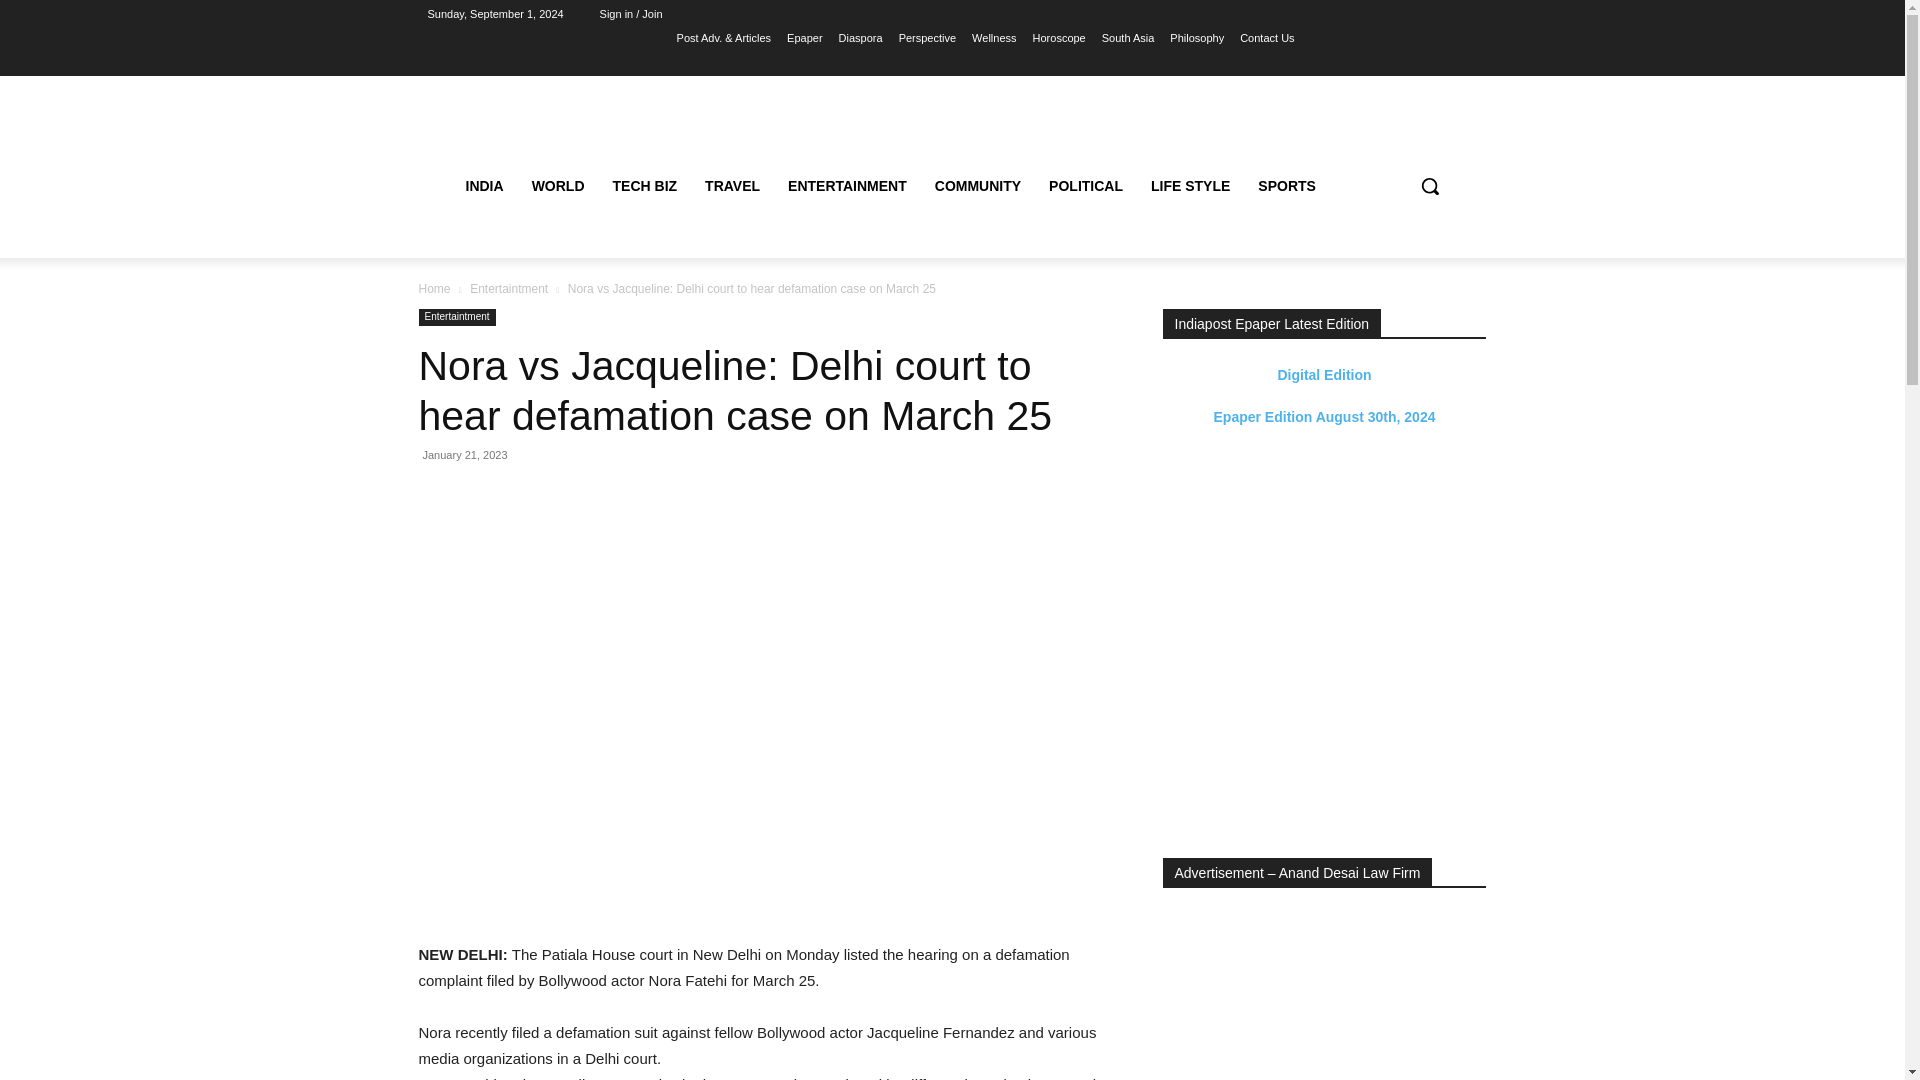 The width and height of the screenshot is (1920, 1080). I want to click on South Asia, so click(1128, 37).